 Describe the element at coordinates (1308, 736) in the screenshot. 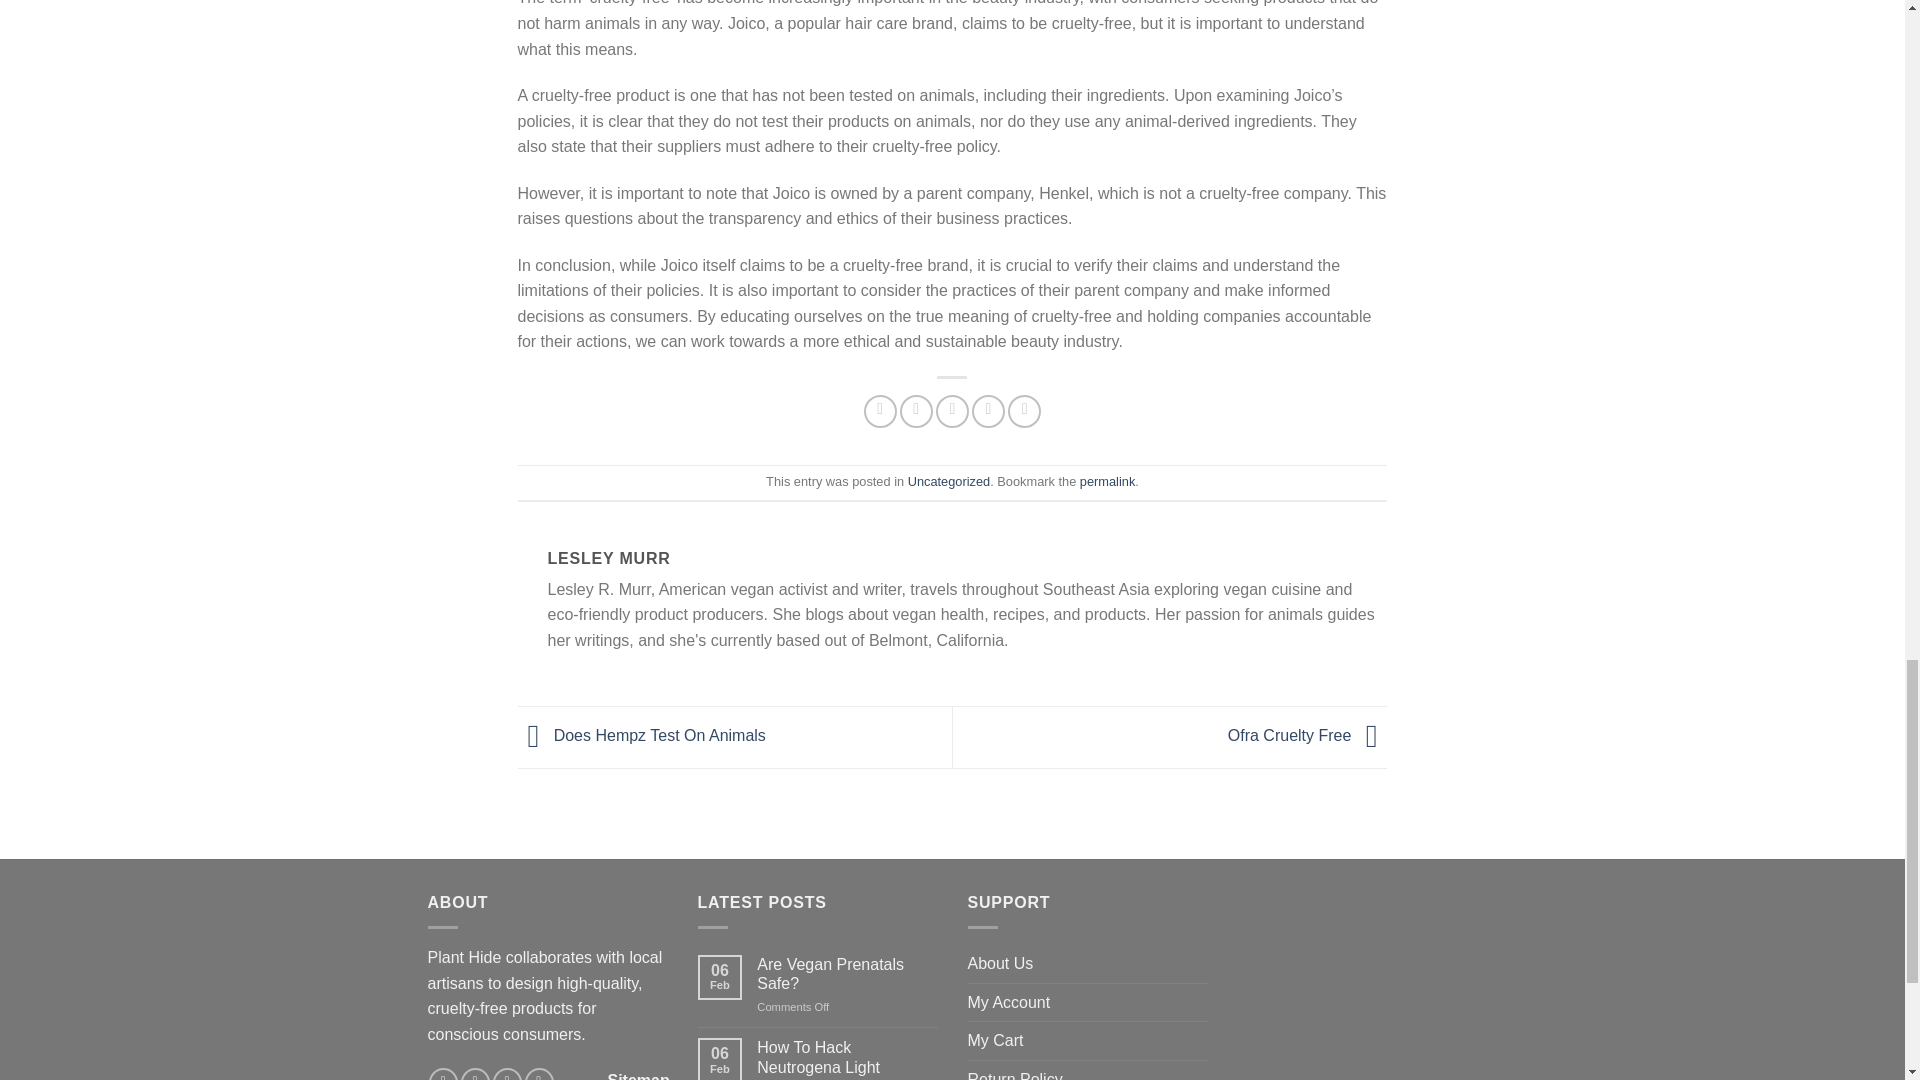

I see `Ofra Cruelty Free` at that location.